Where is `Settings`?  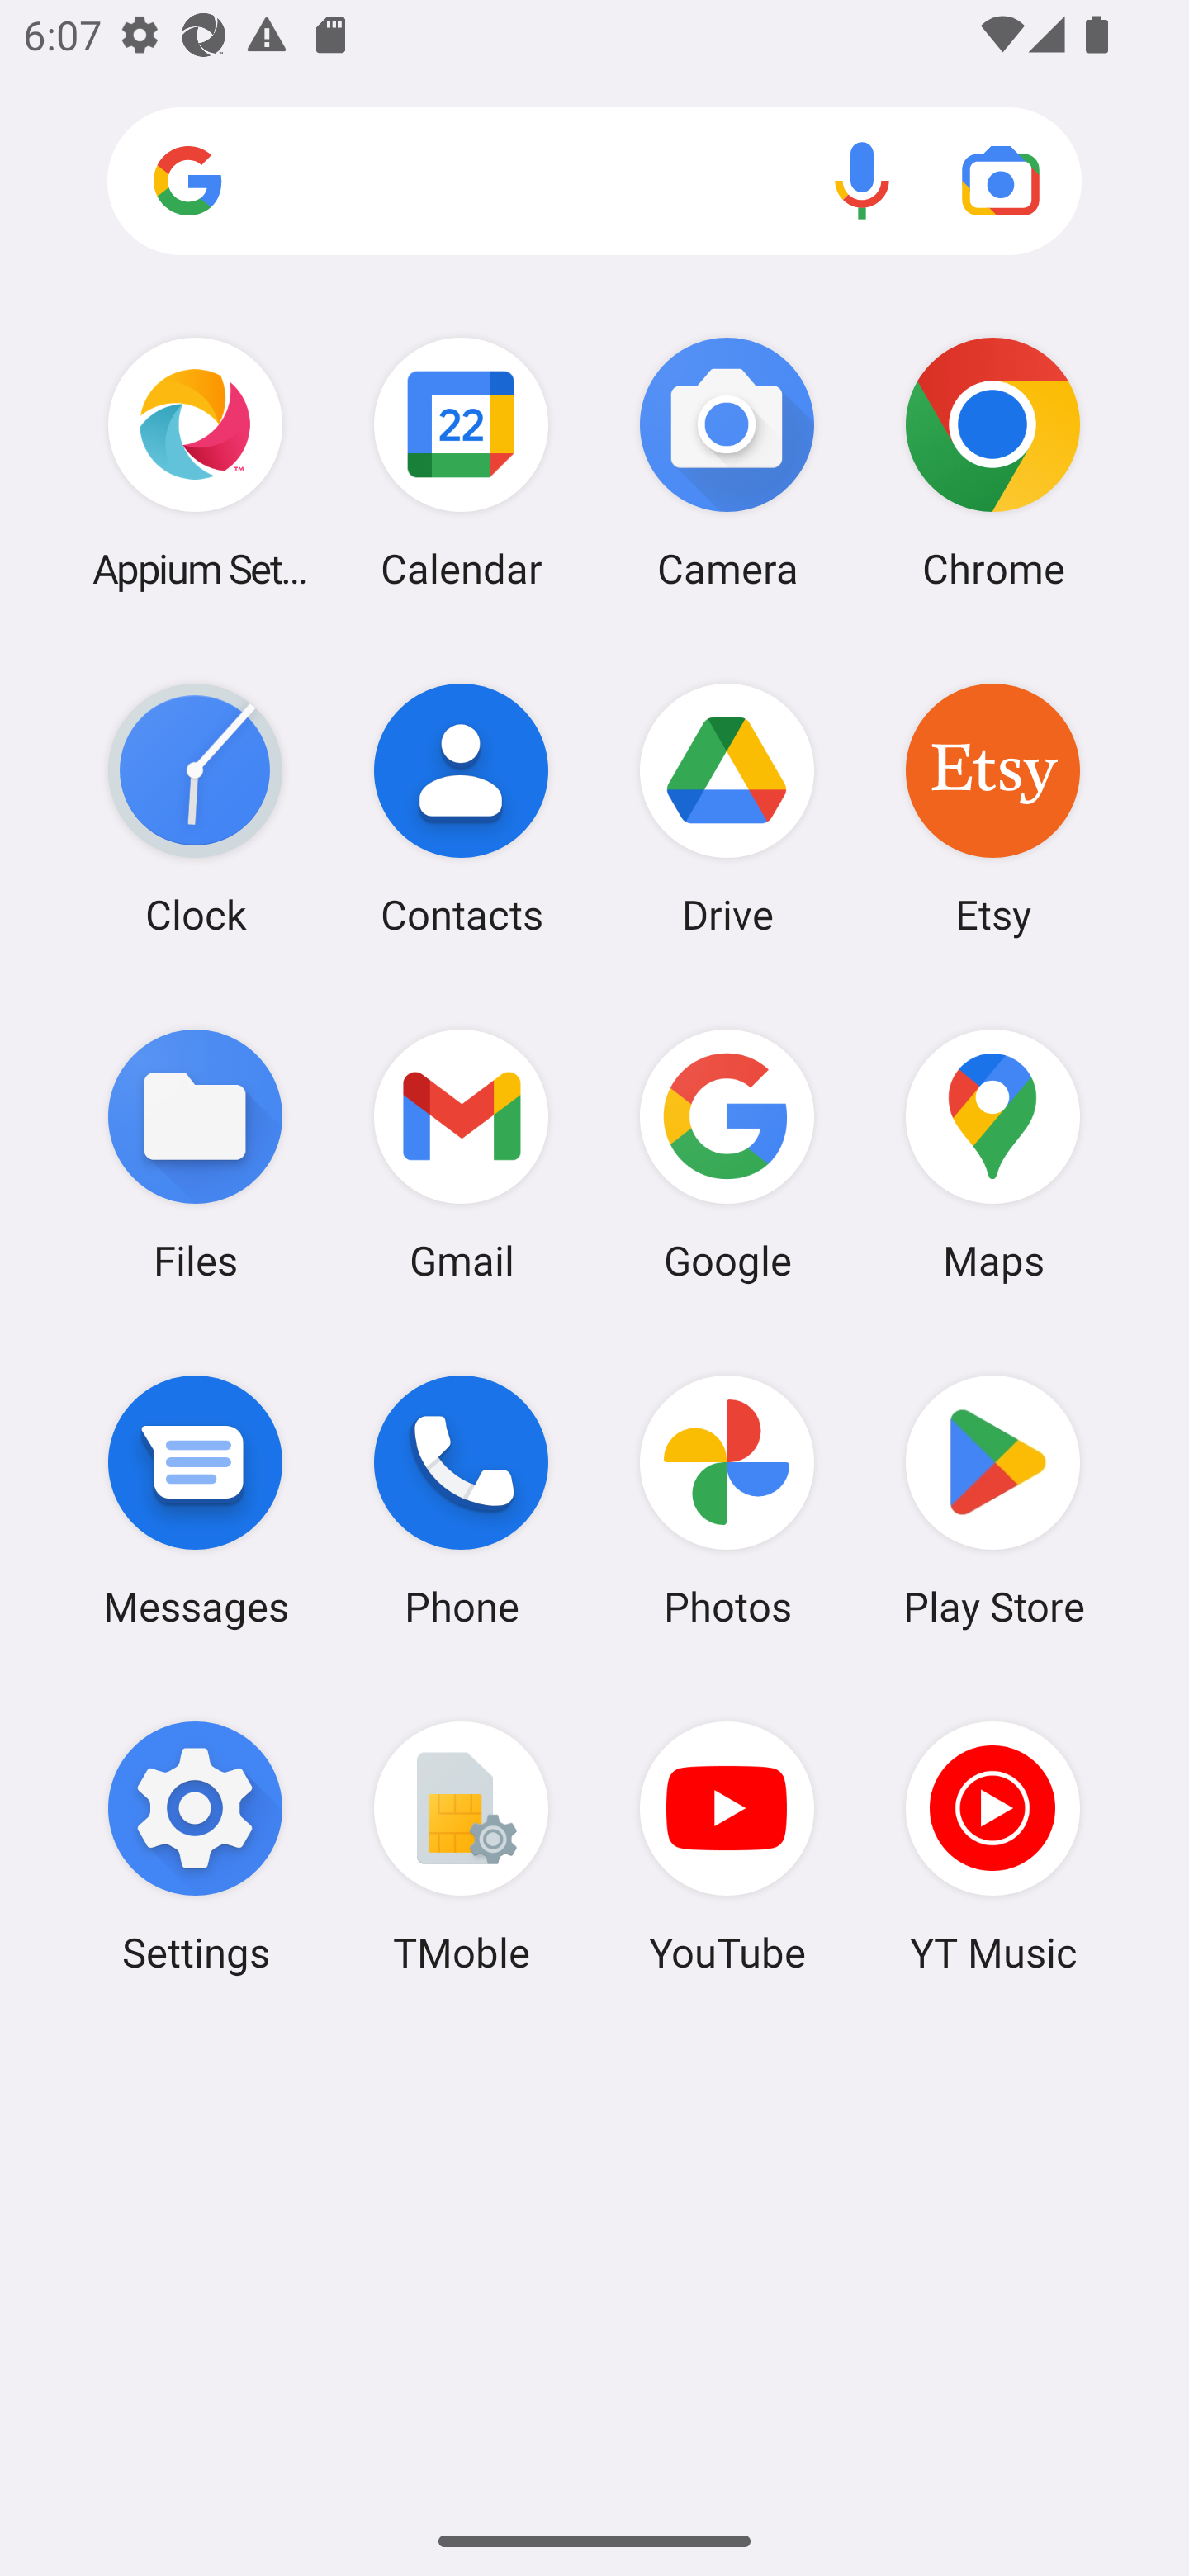 Settings is located at coordinates (195, 1847).